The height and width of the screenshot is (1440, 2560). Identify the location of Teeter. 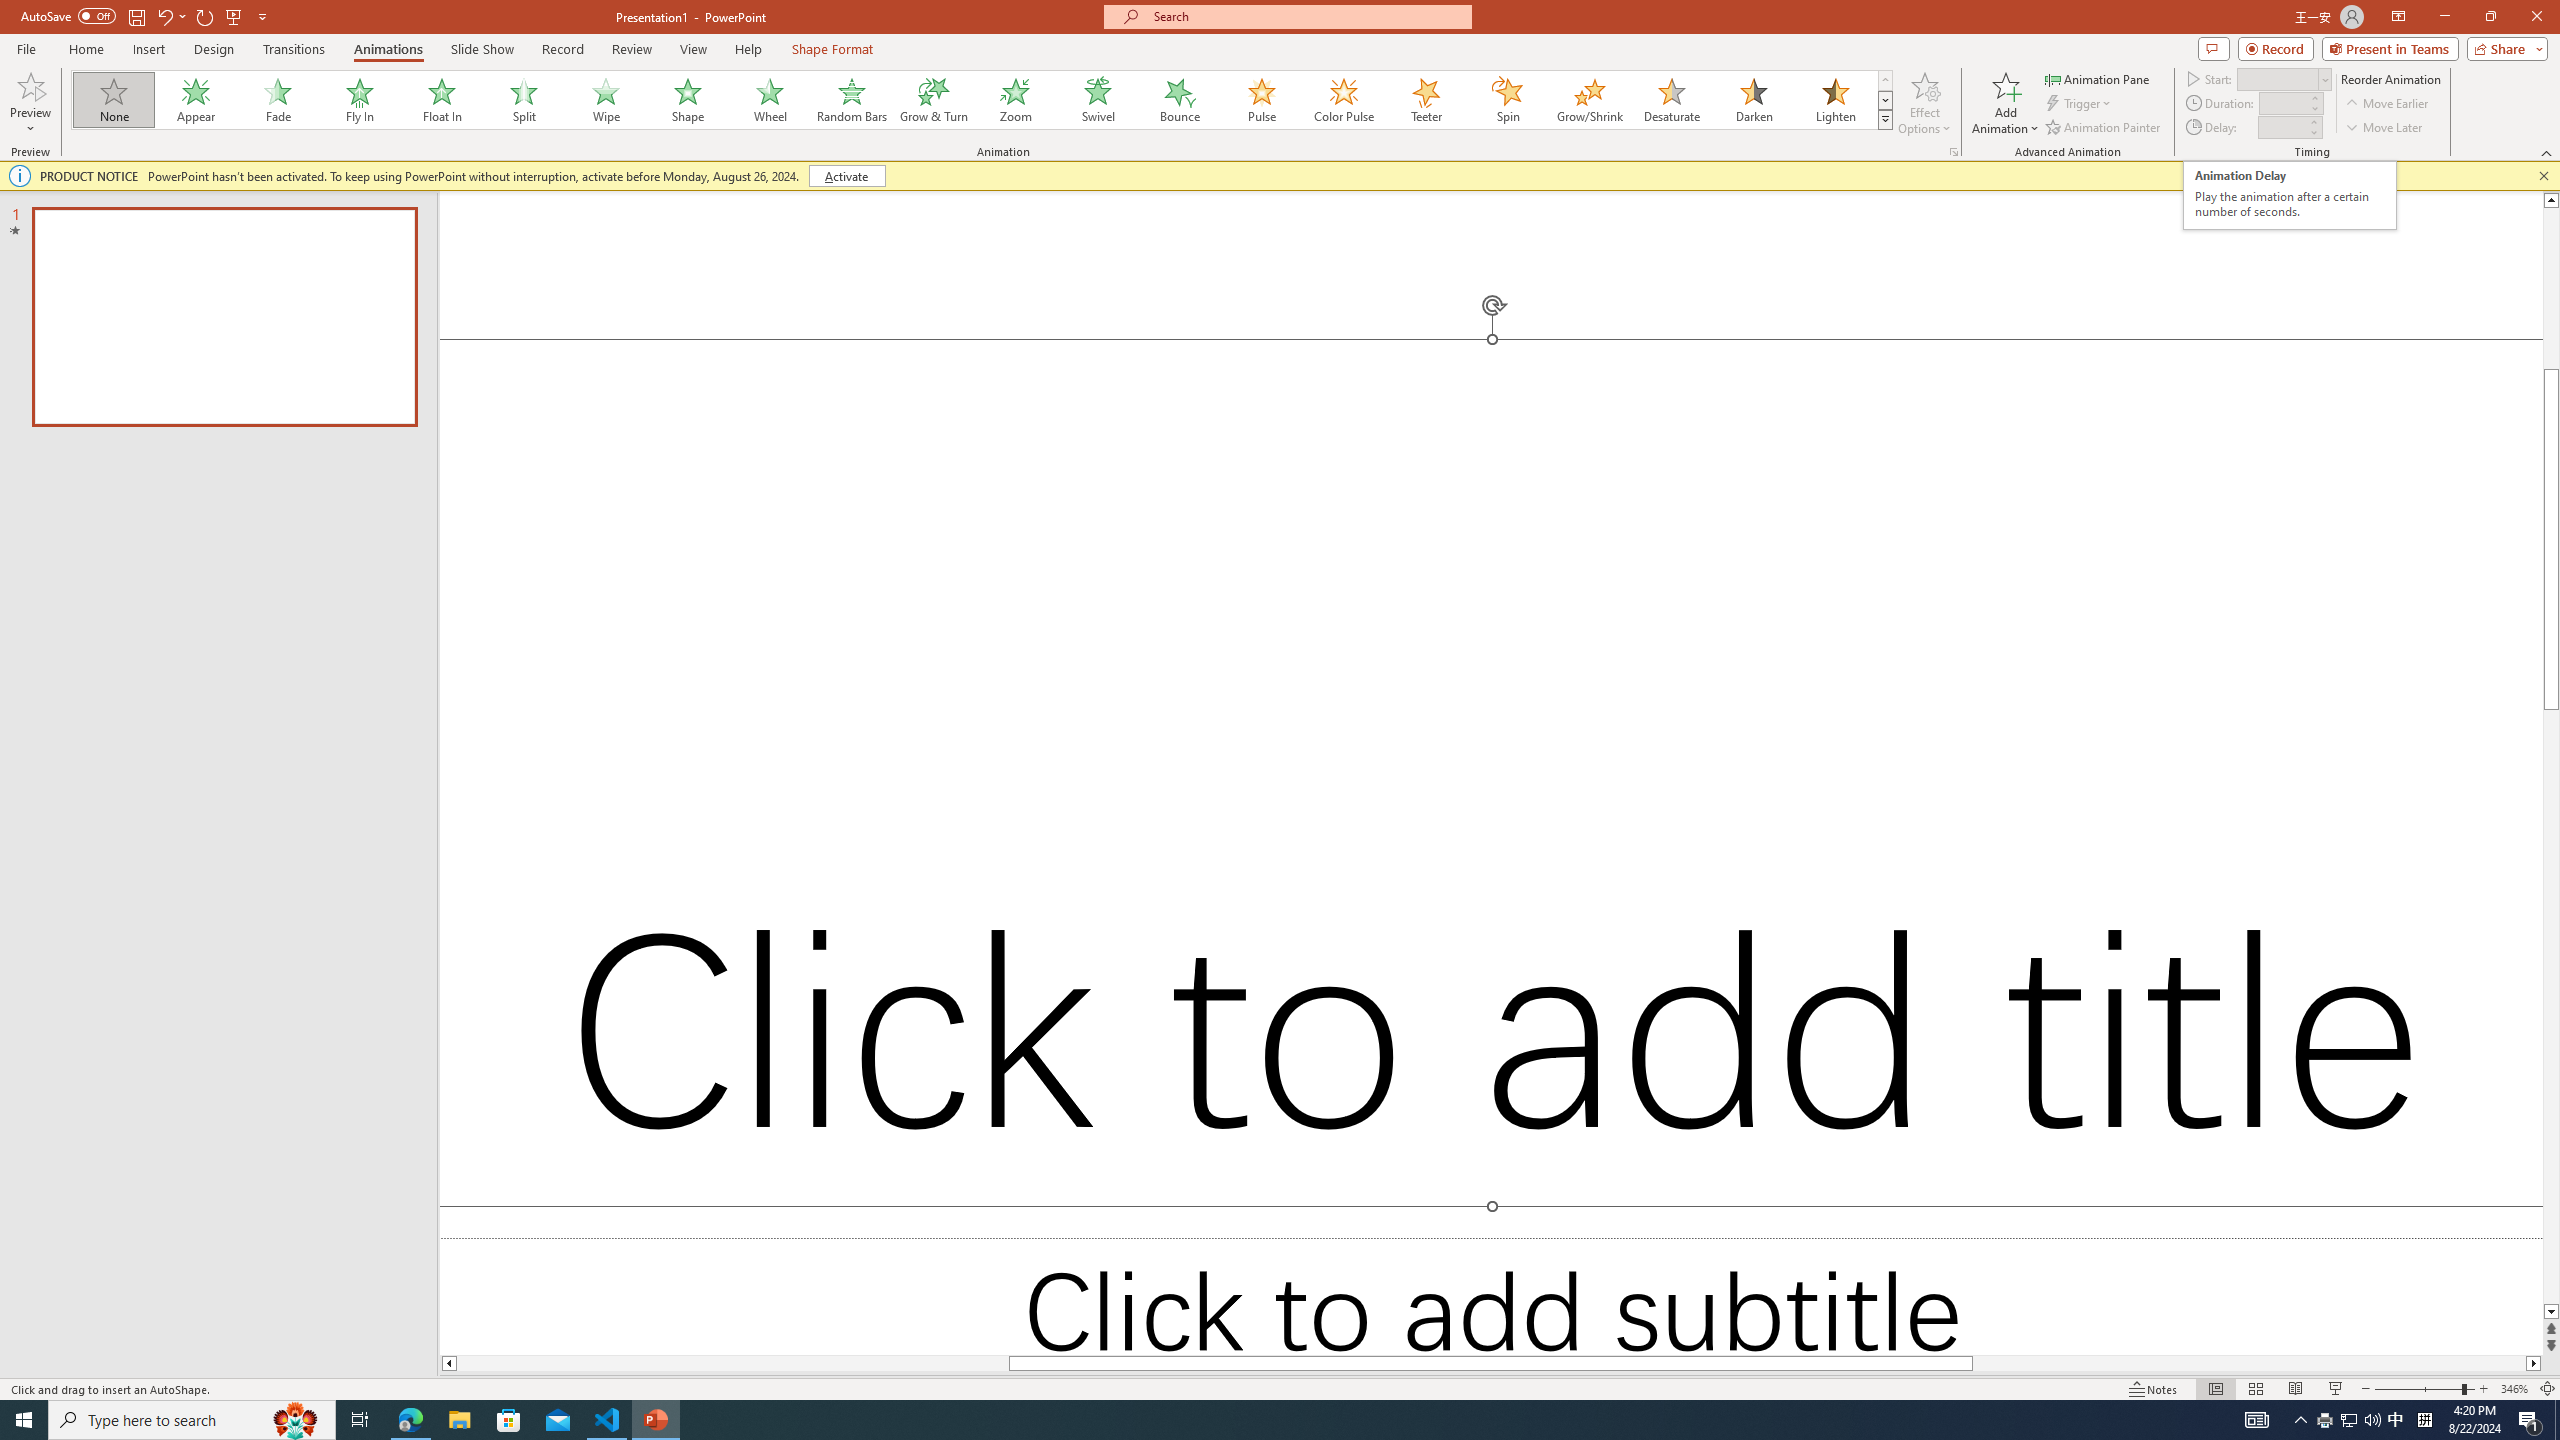
(1425, 100).